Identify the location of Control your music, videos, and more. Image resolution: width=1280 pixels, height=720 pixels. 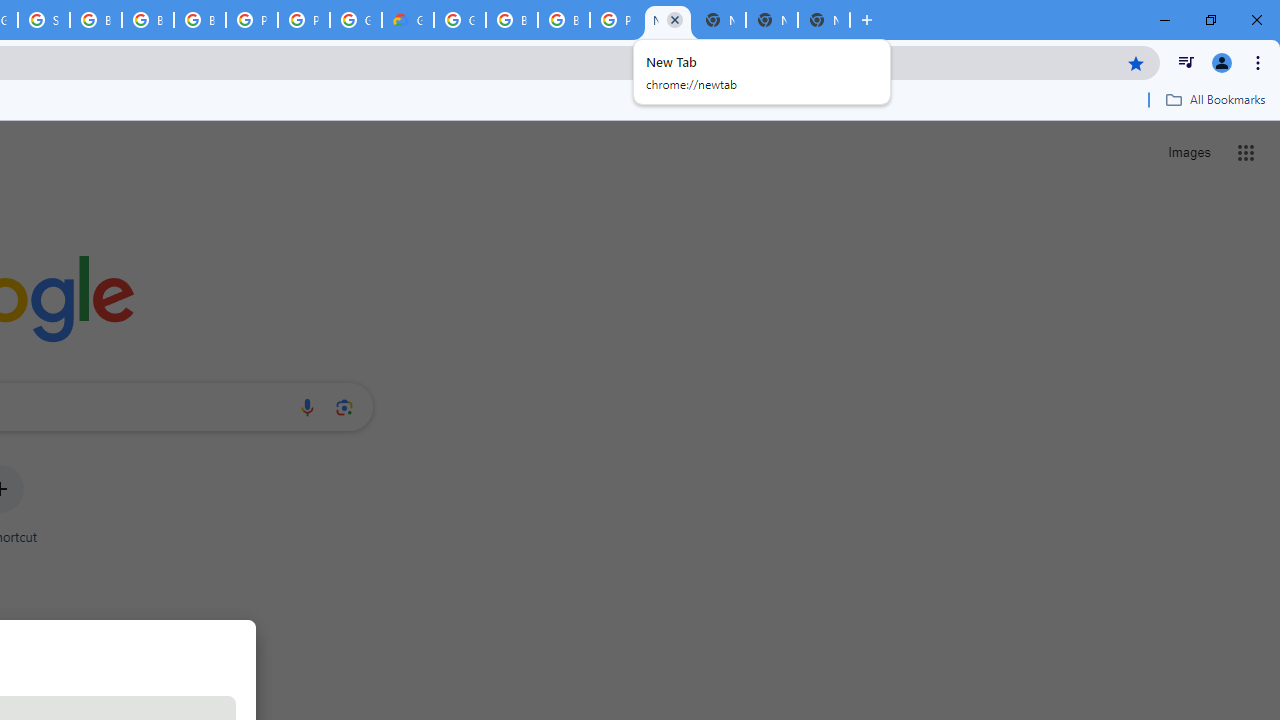
(1186, 62).